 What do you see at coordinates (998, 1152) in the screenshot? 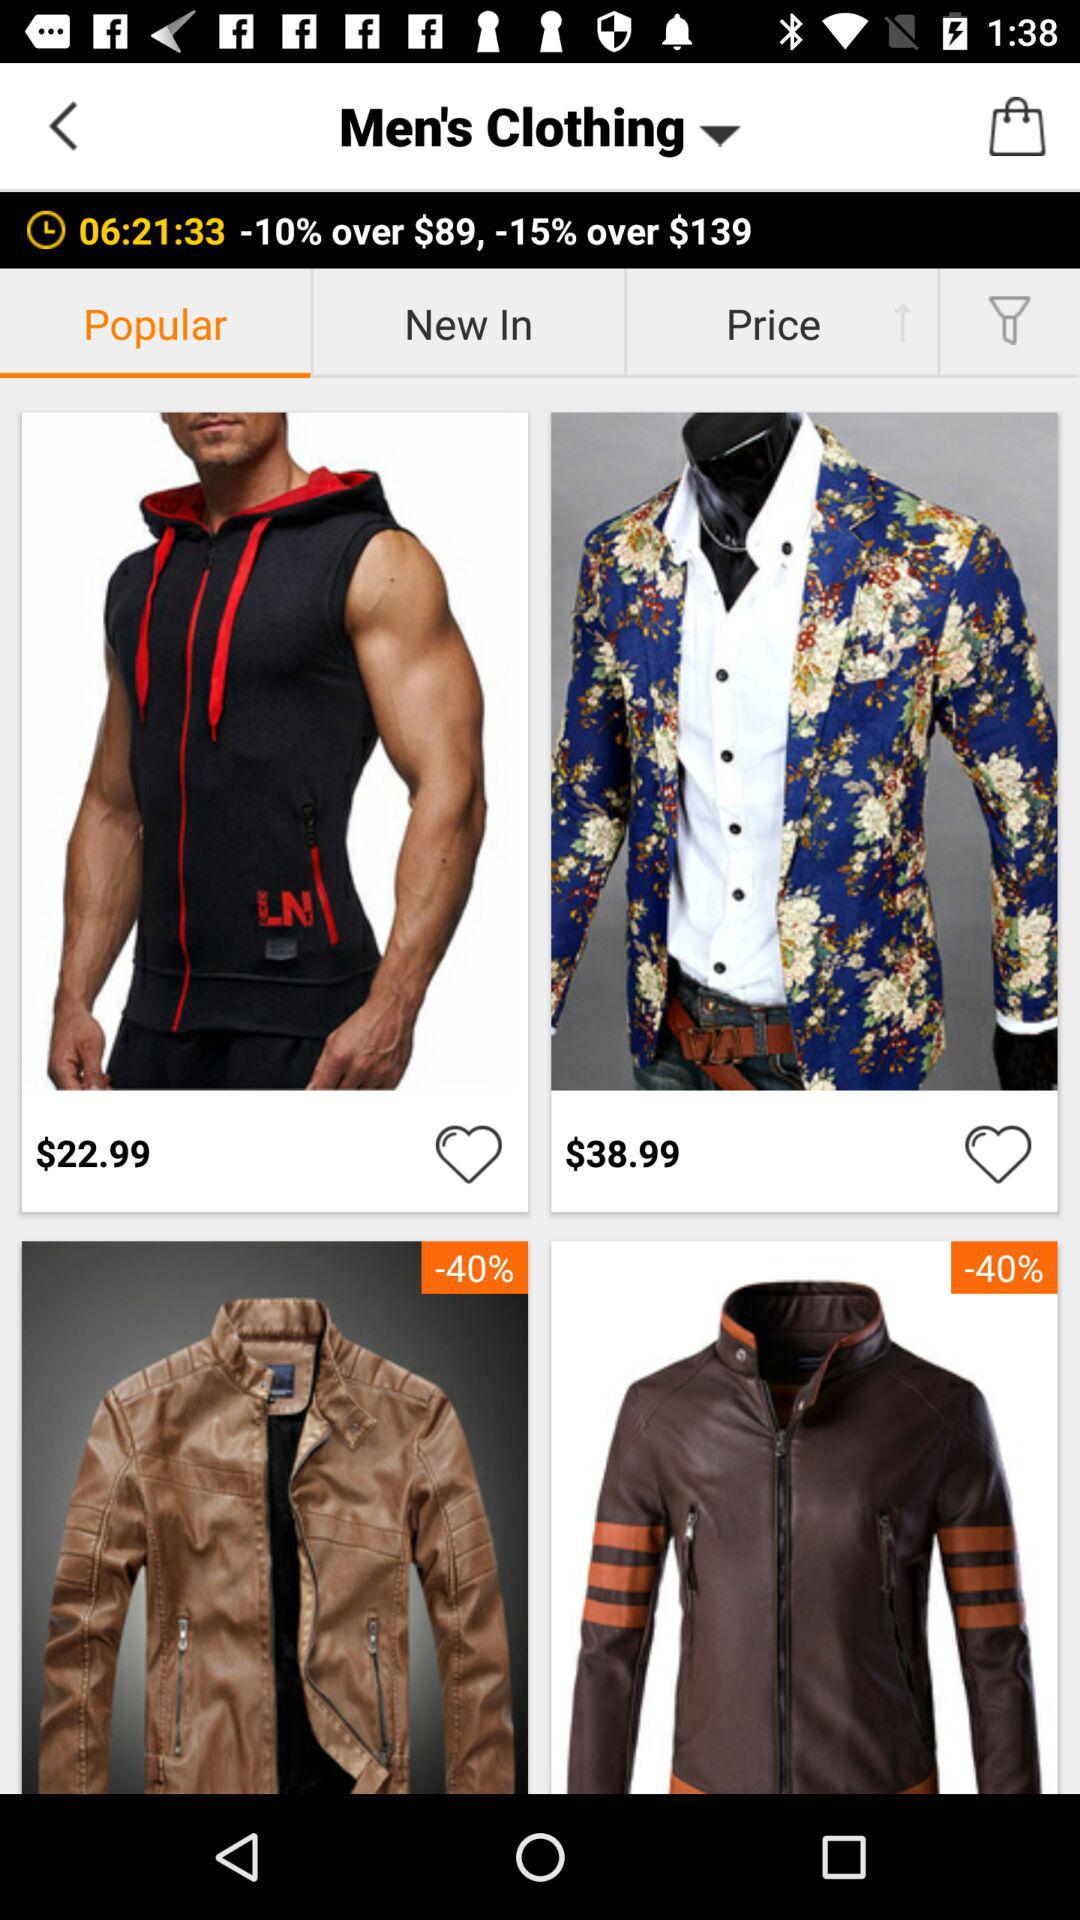
I see `save as favorite` at bounding box center [998, 1152].